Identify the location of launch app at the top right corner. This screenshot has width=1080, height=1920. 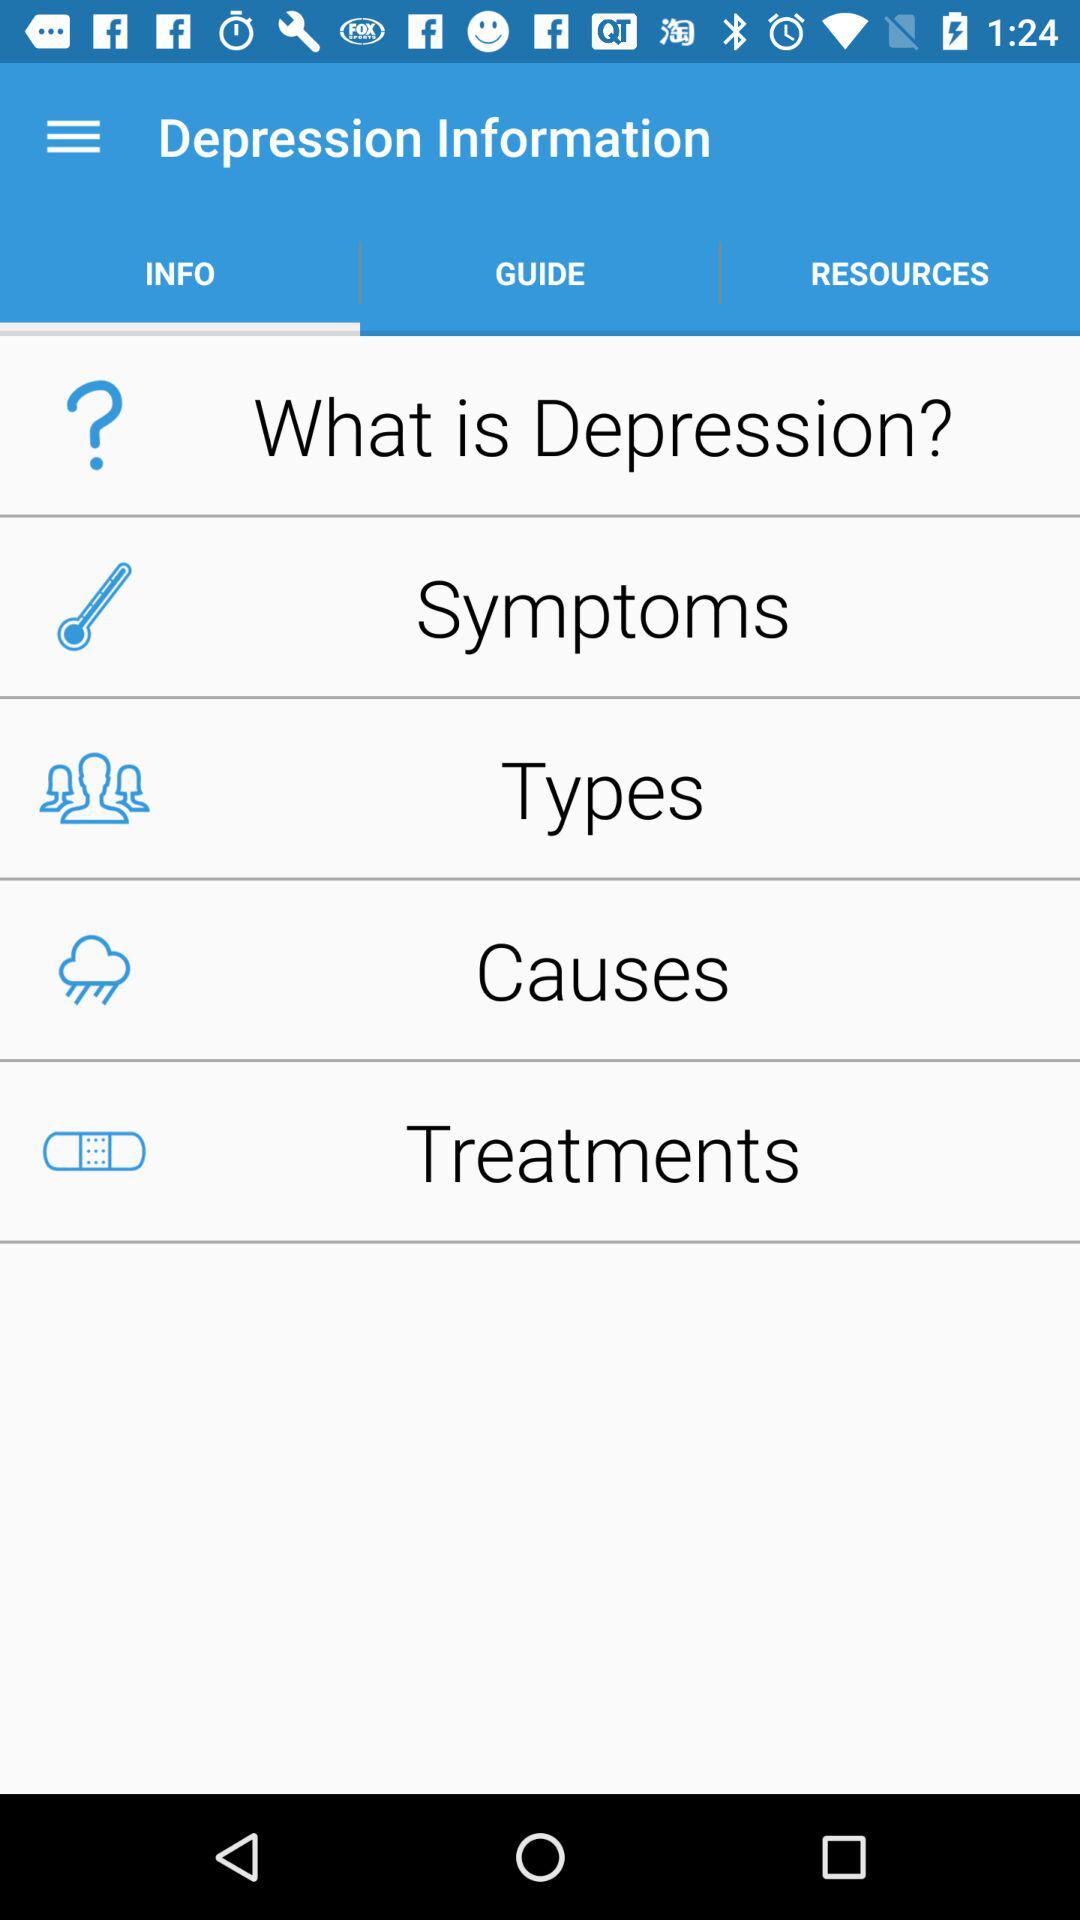
(900, 272).